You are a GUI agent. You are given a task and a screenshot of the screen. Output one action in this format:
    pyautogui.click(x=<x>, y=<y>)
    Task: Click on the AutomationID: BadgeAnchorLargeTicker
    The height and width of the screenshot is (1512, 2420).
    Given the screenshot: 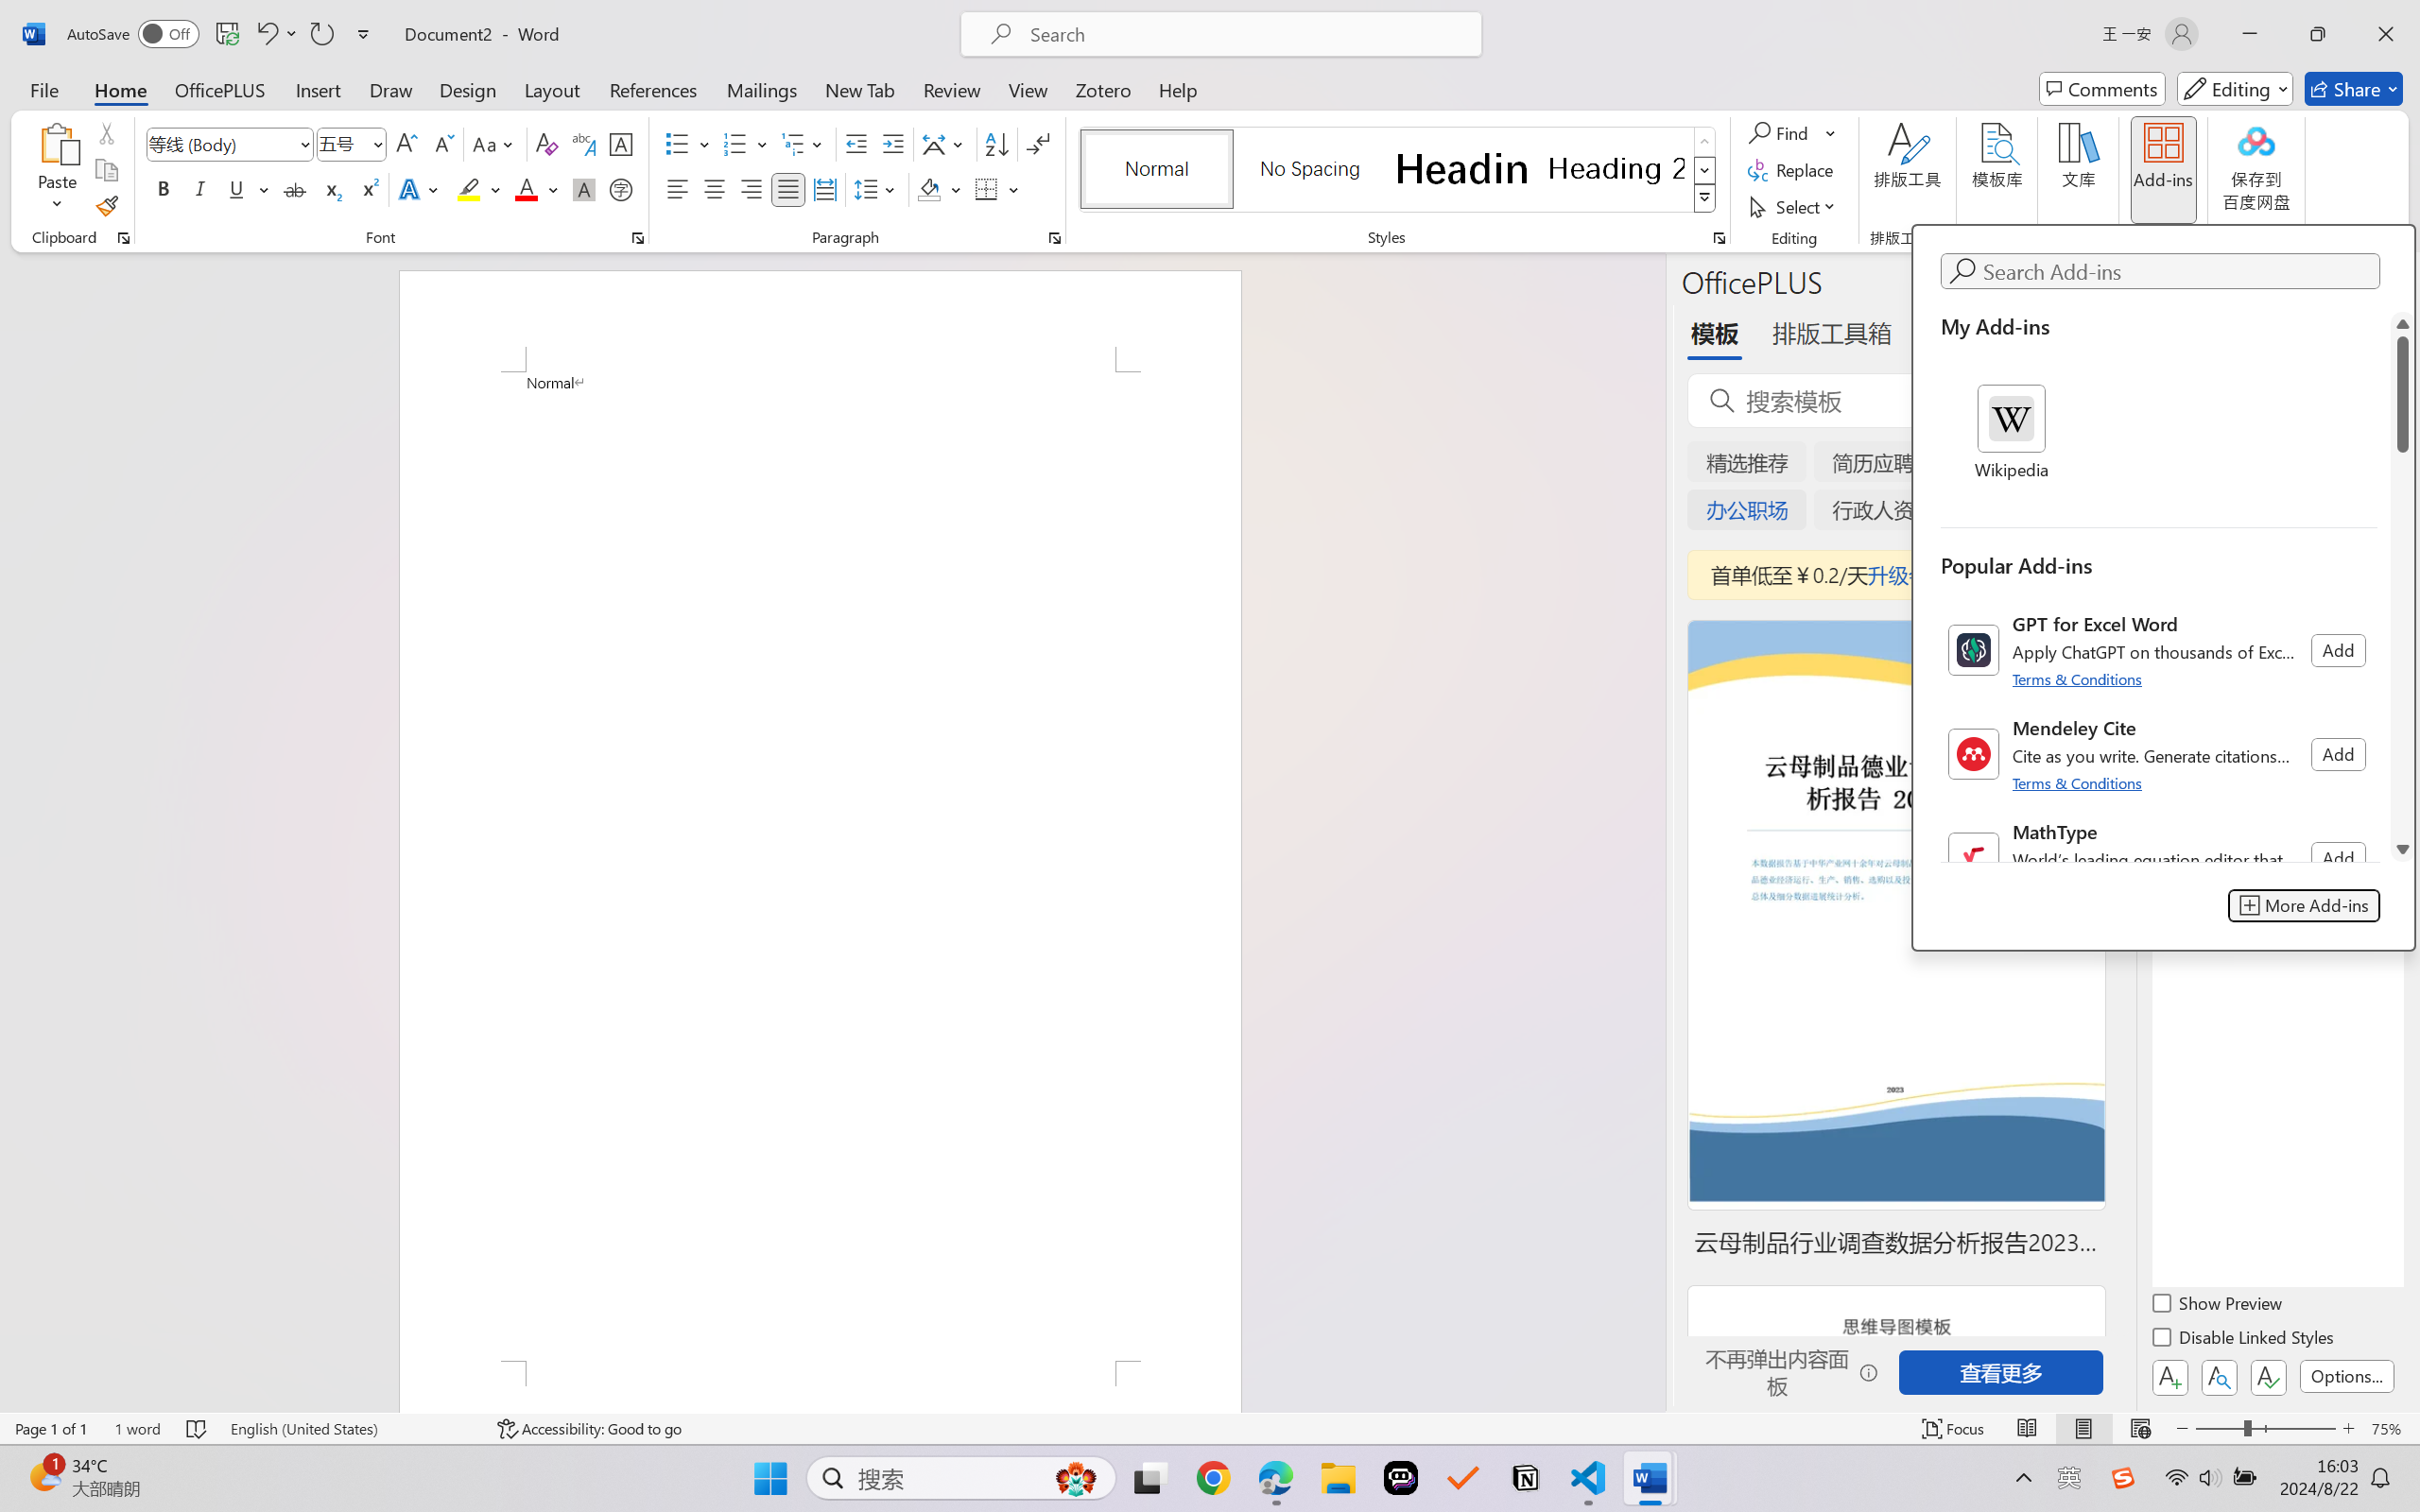 What is the action you would take?
    pyautogui.click(x=43, y=1476)
    